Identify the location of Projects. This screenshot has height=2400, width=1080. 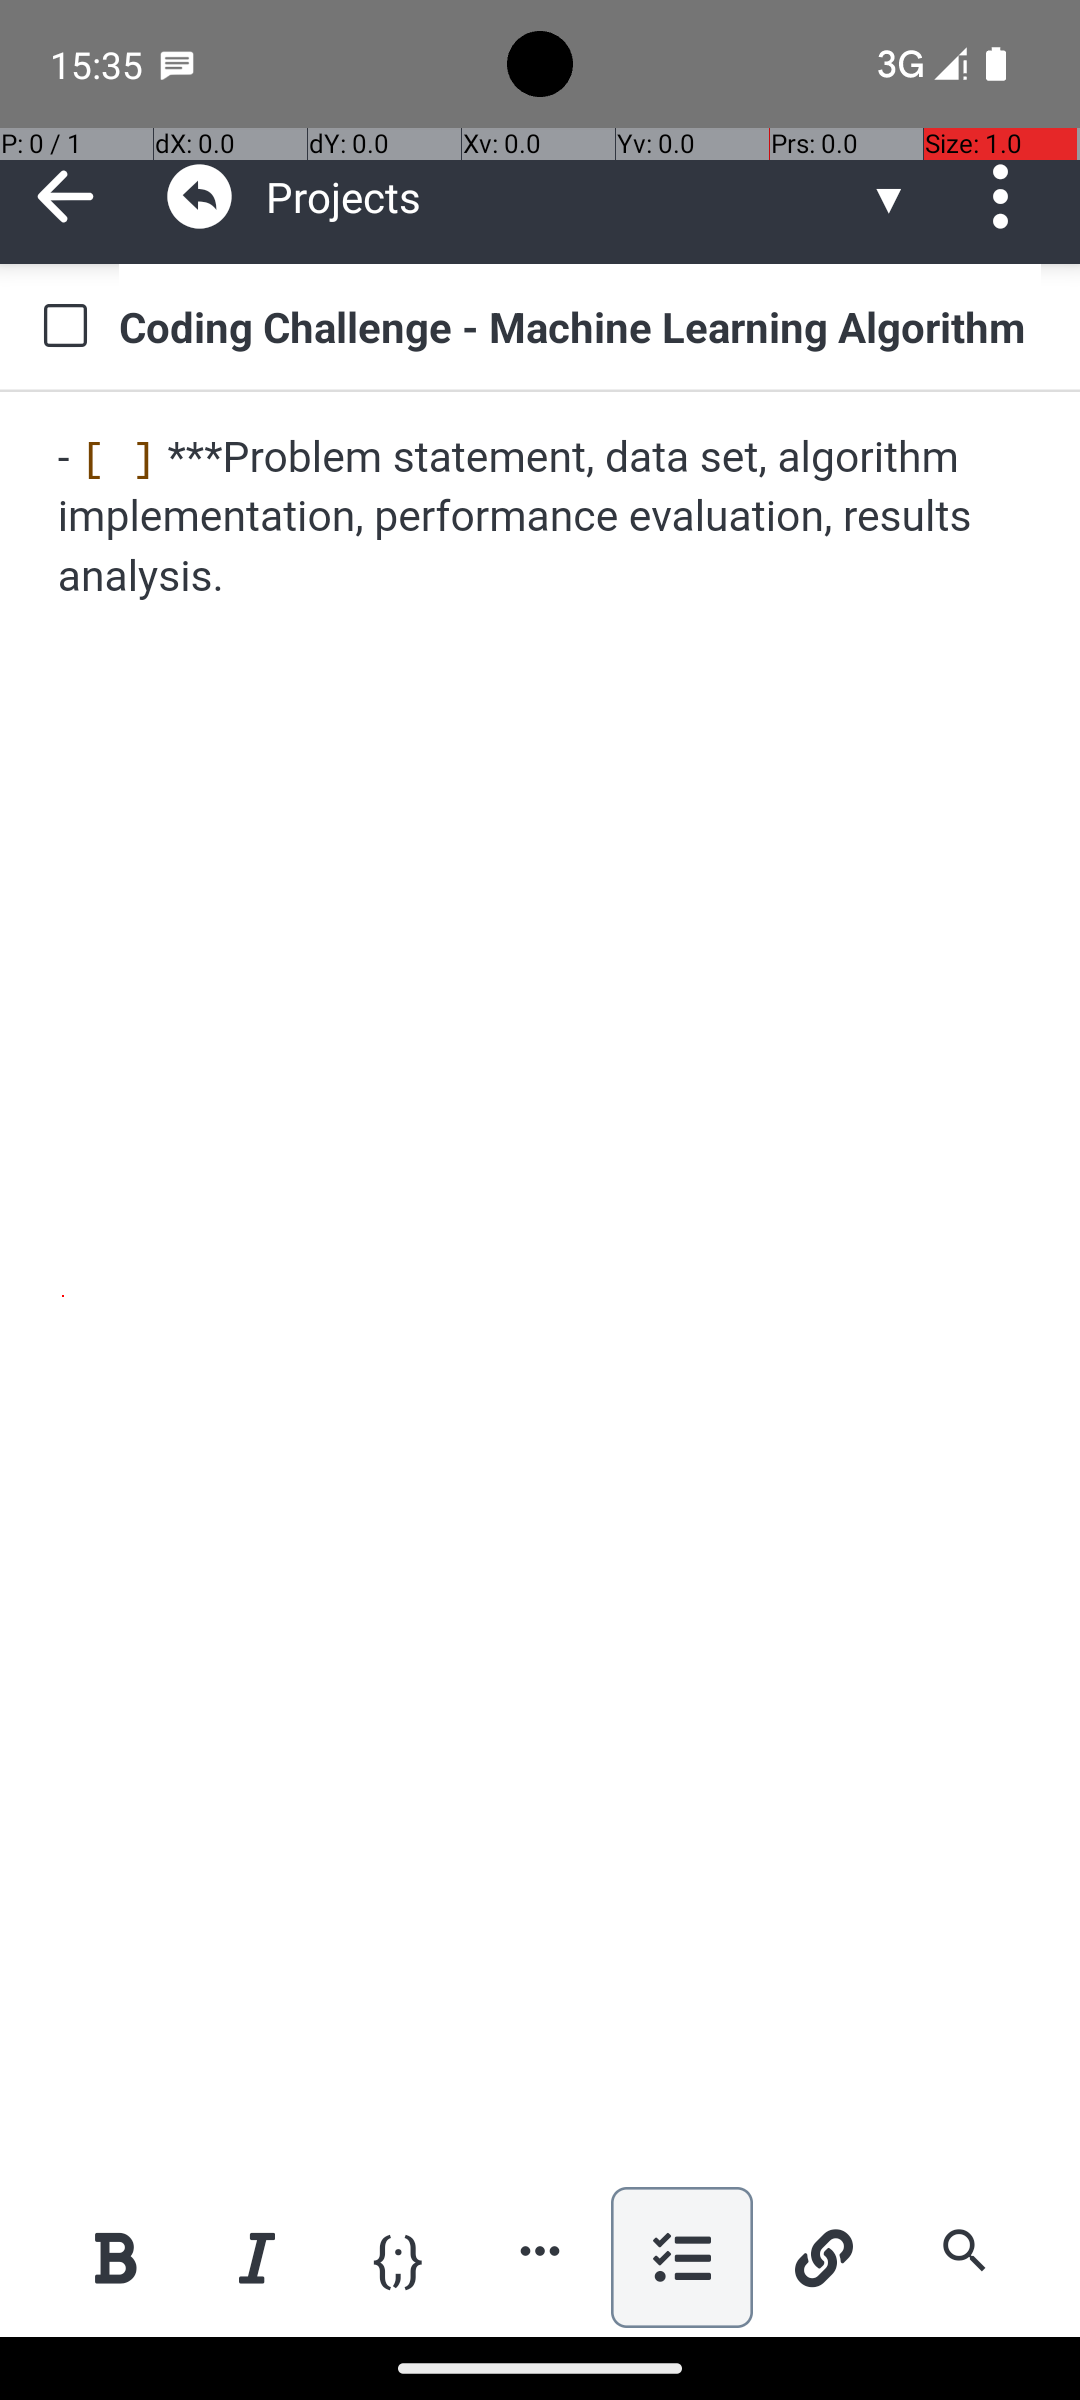
(566, 196).